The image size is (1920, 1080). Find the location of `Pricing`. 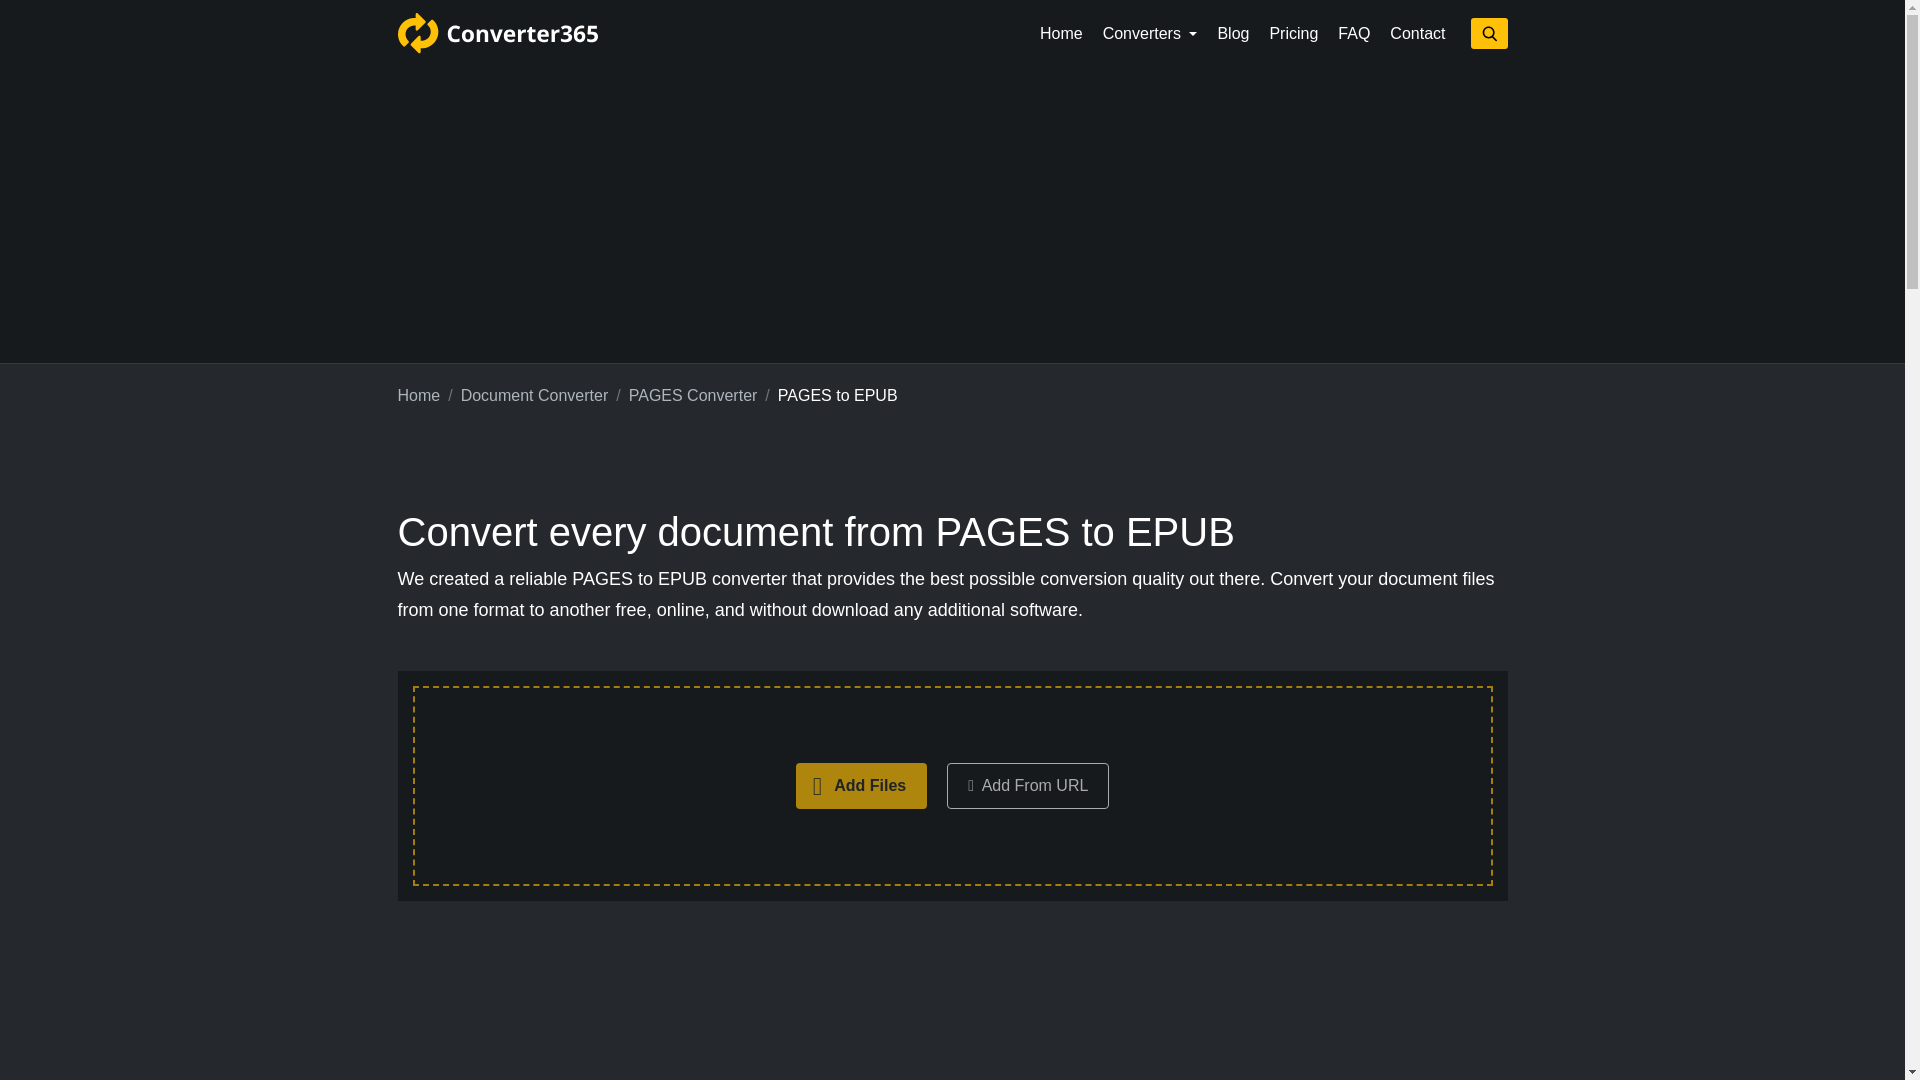

Pricing is located at coordinates (1294, 34).